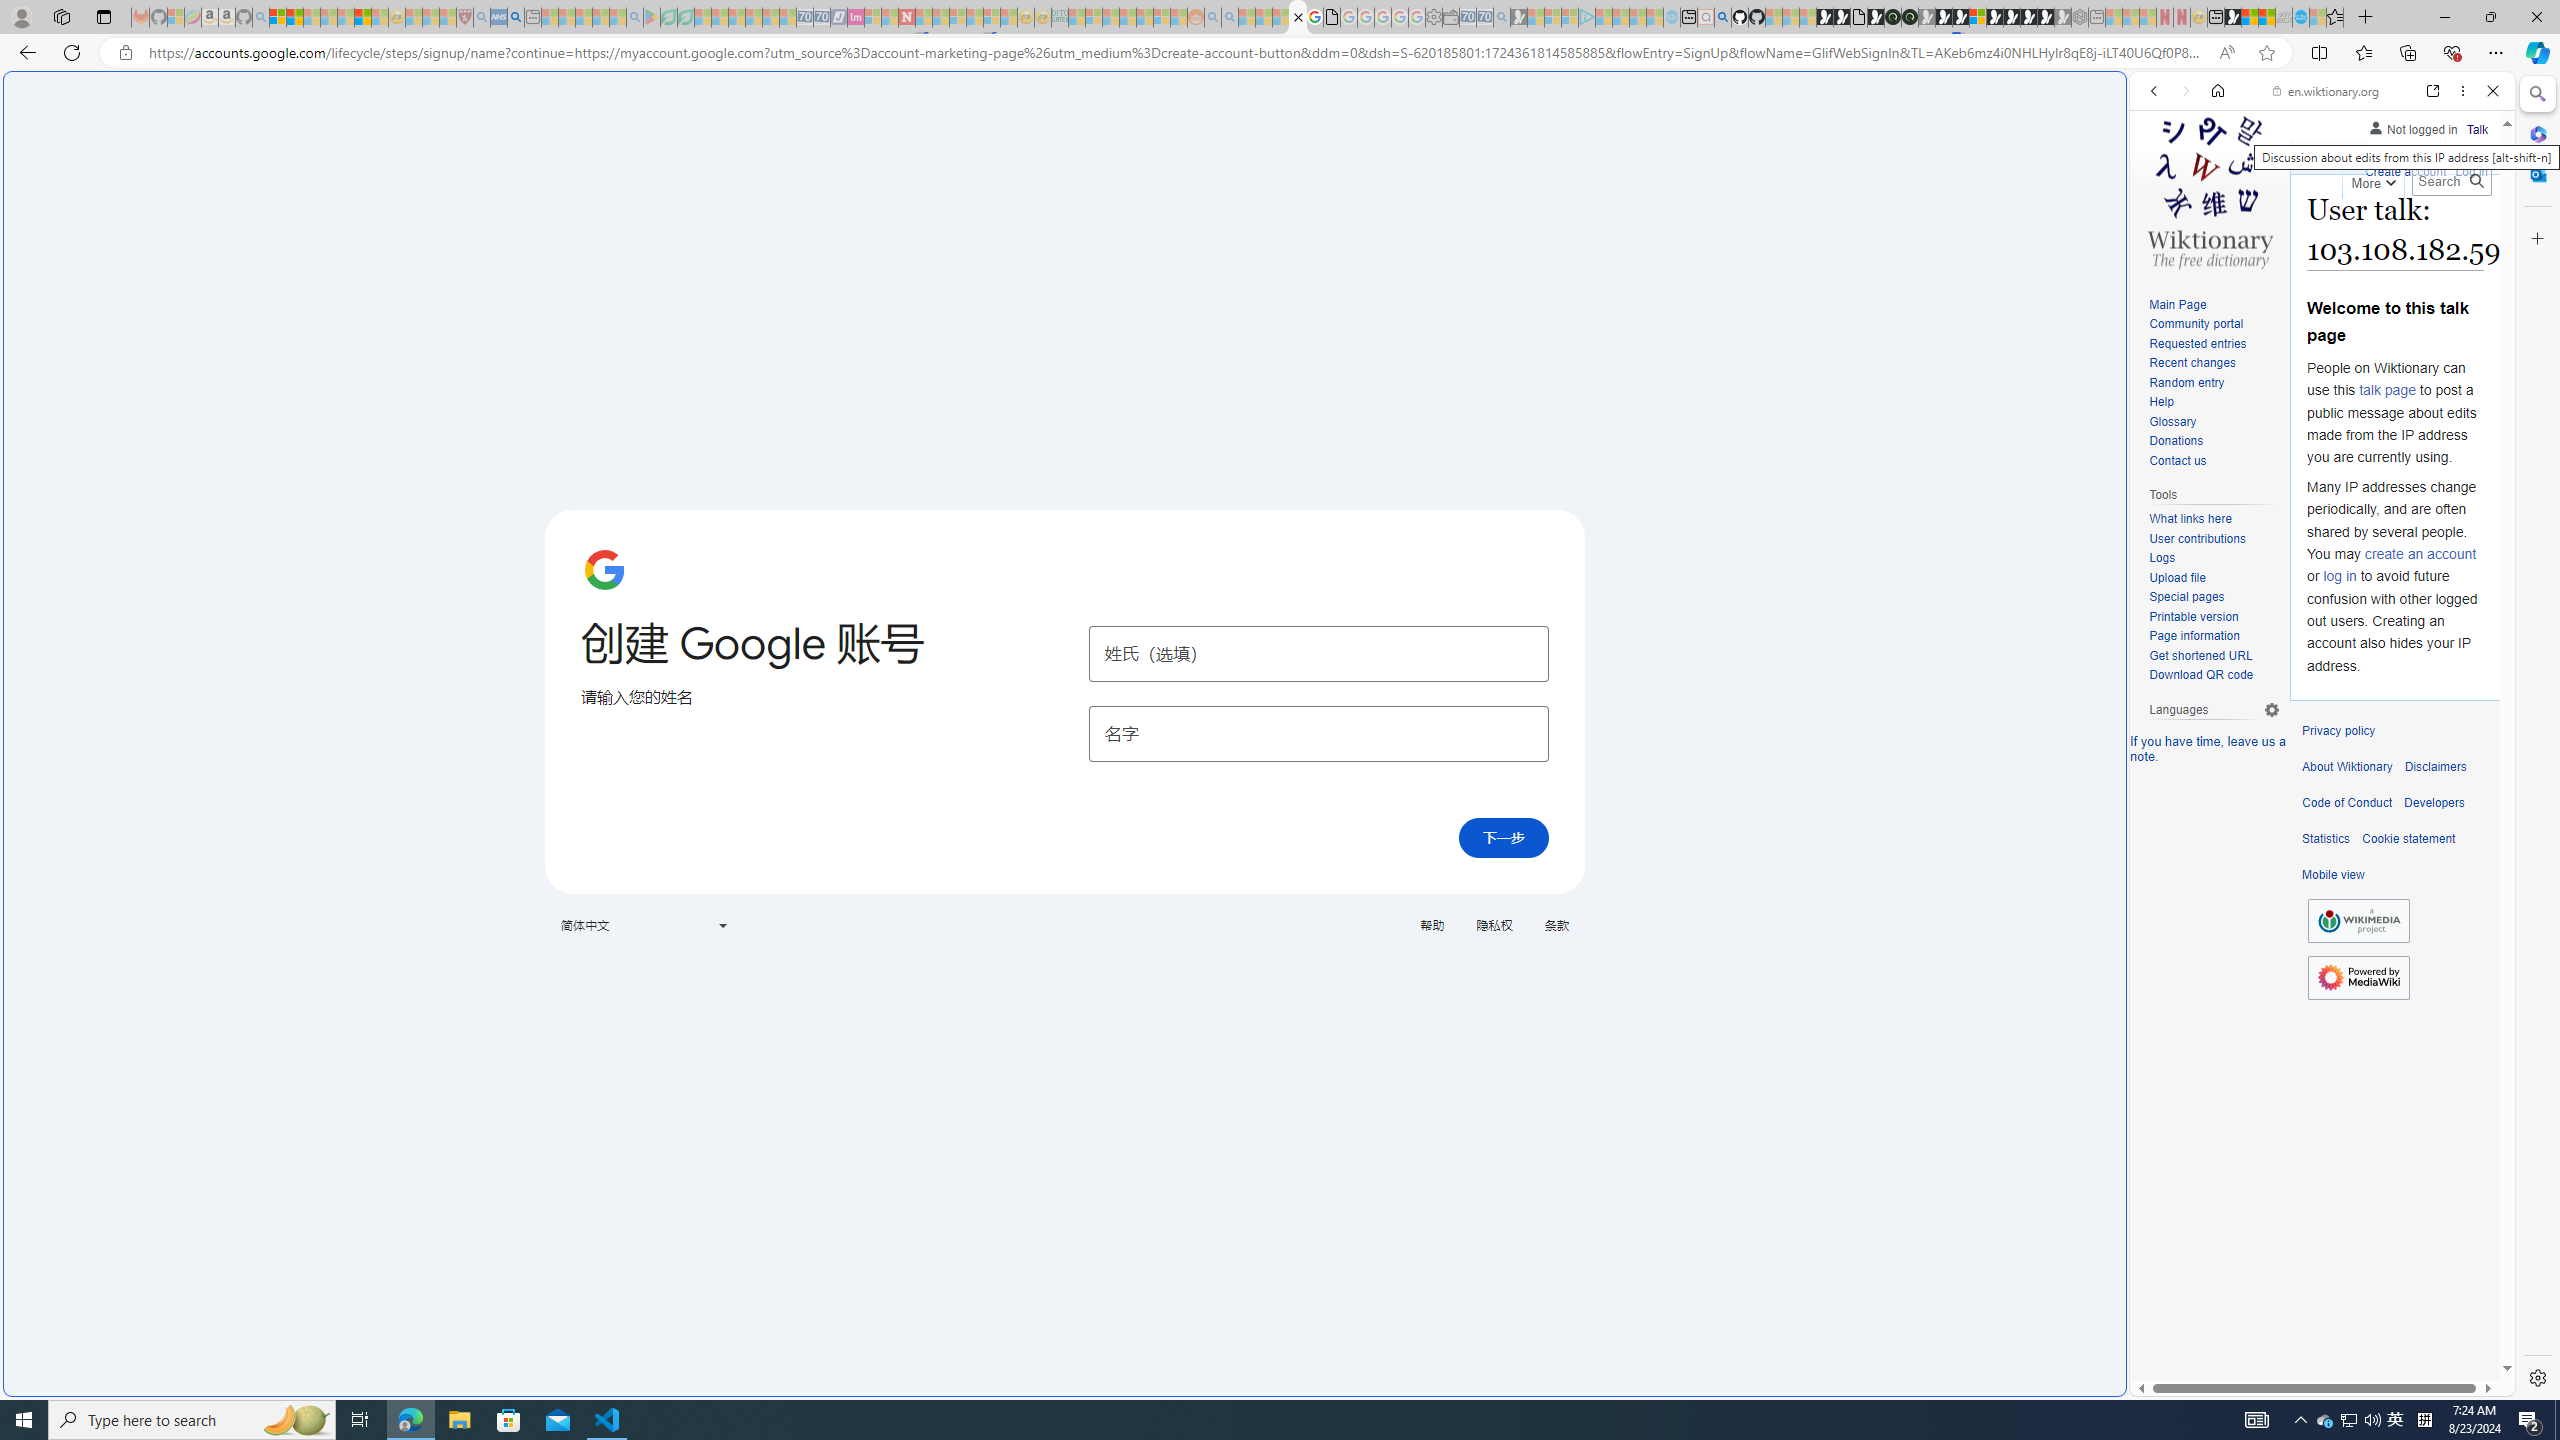 This screenshot has width=2560, height=1440. I want to click on Recent changes, so click(2214, 364).